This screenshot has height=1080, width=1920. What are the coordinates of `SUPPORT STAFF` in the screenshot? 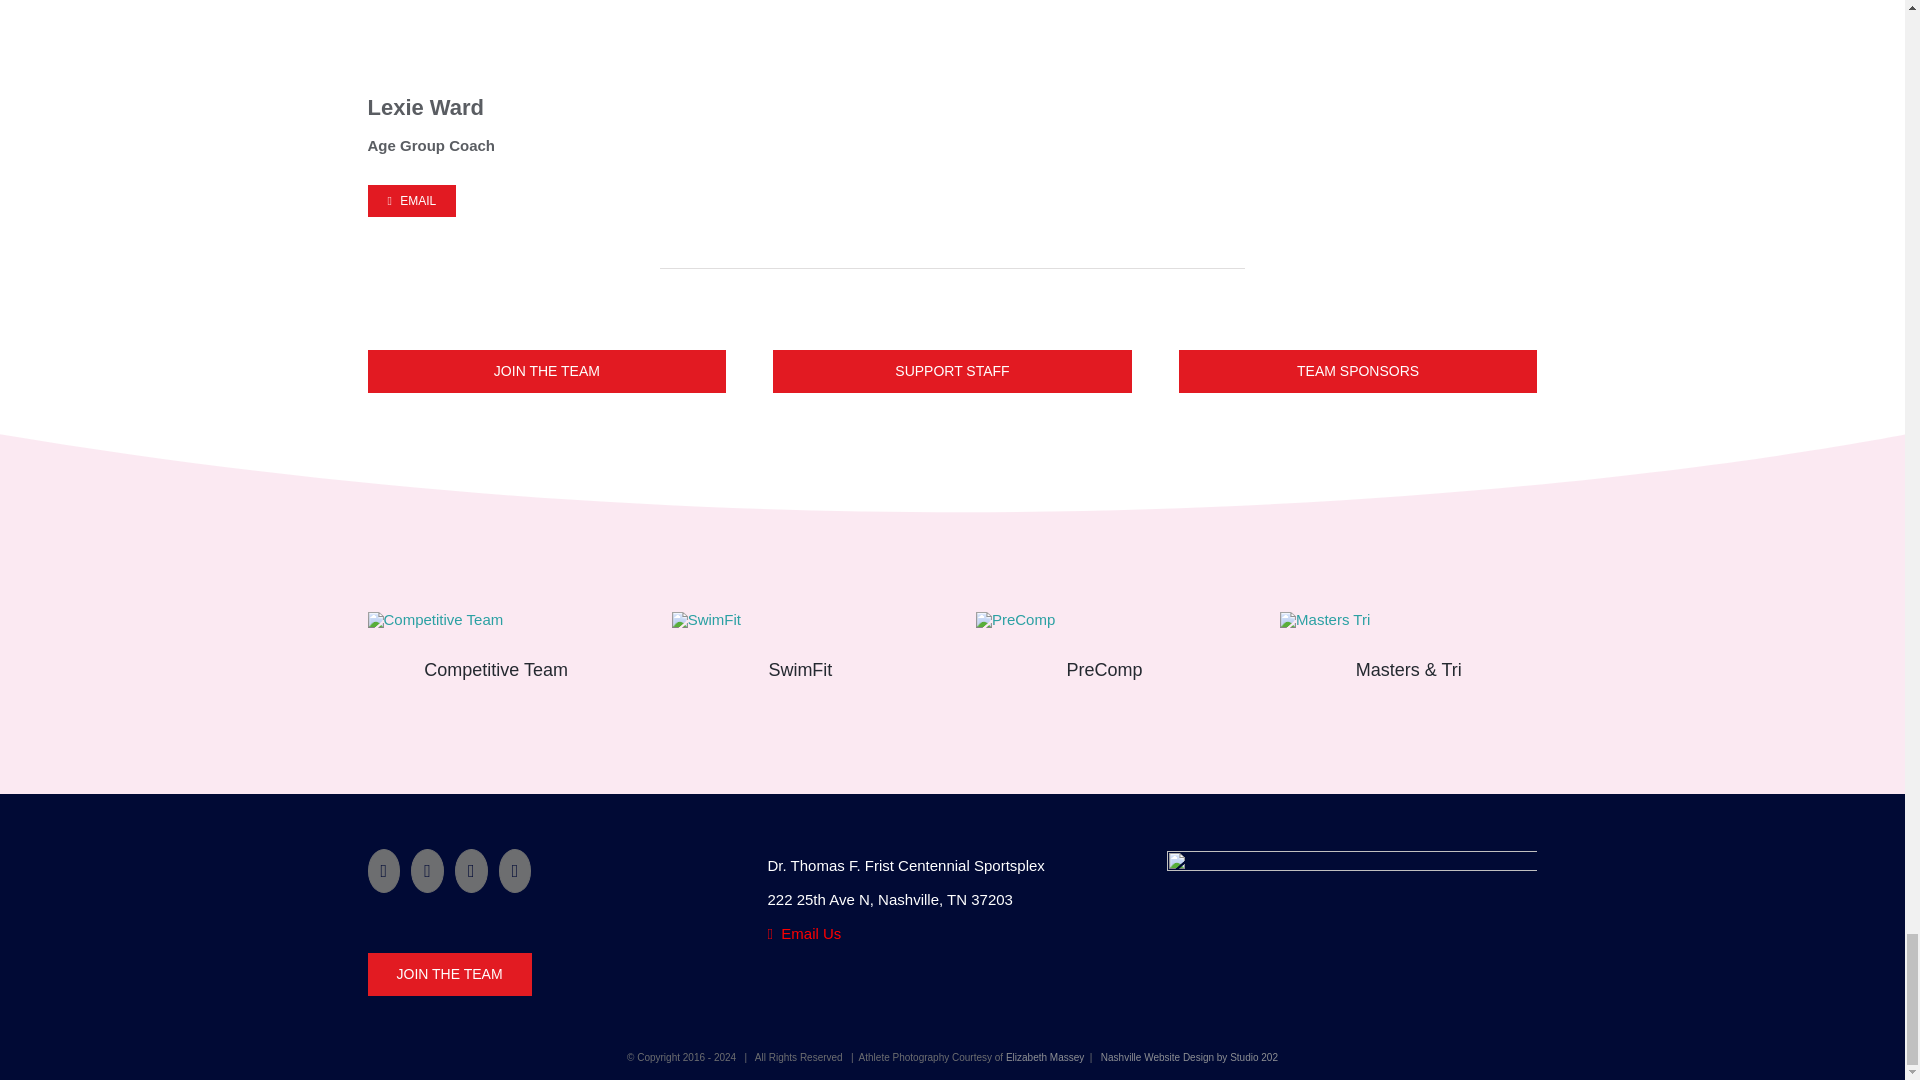 It's located at (952, 371).